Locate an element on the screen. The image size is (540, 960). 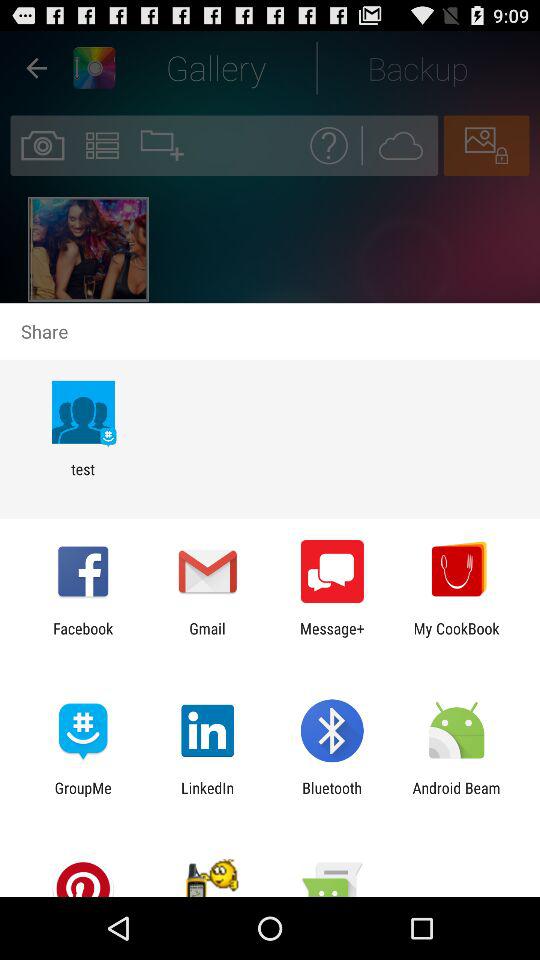
select item to the left of the bluetooth icon is located at coordinates (208, 796).